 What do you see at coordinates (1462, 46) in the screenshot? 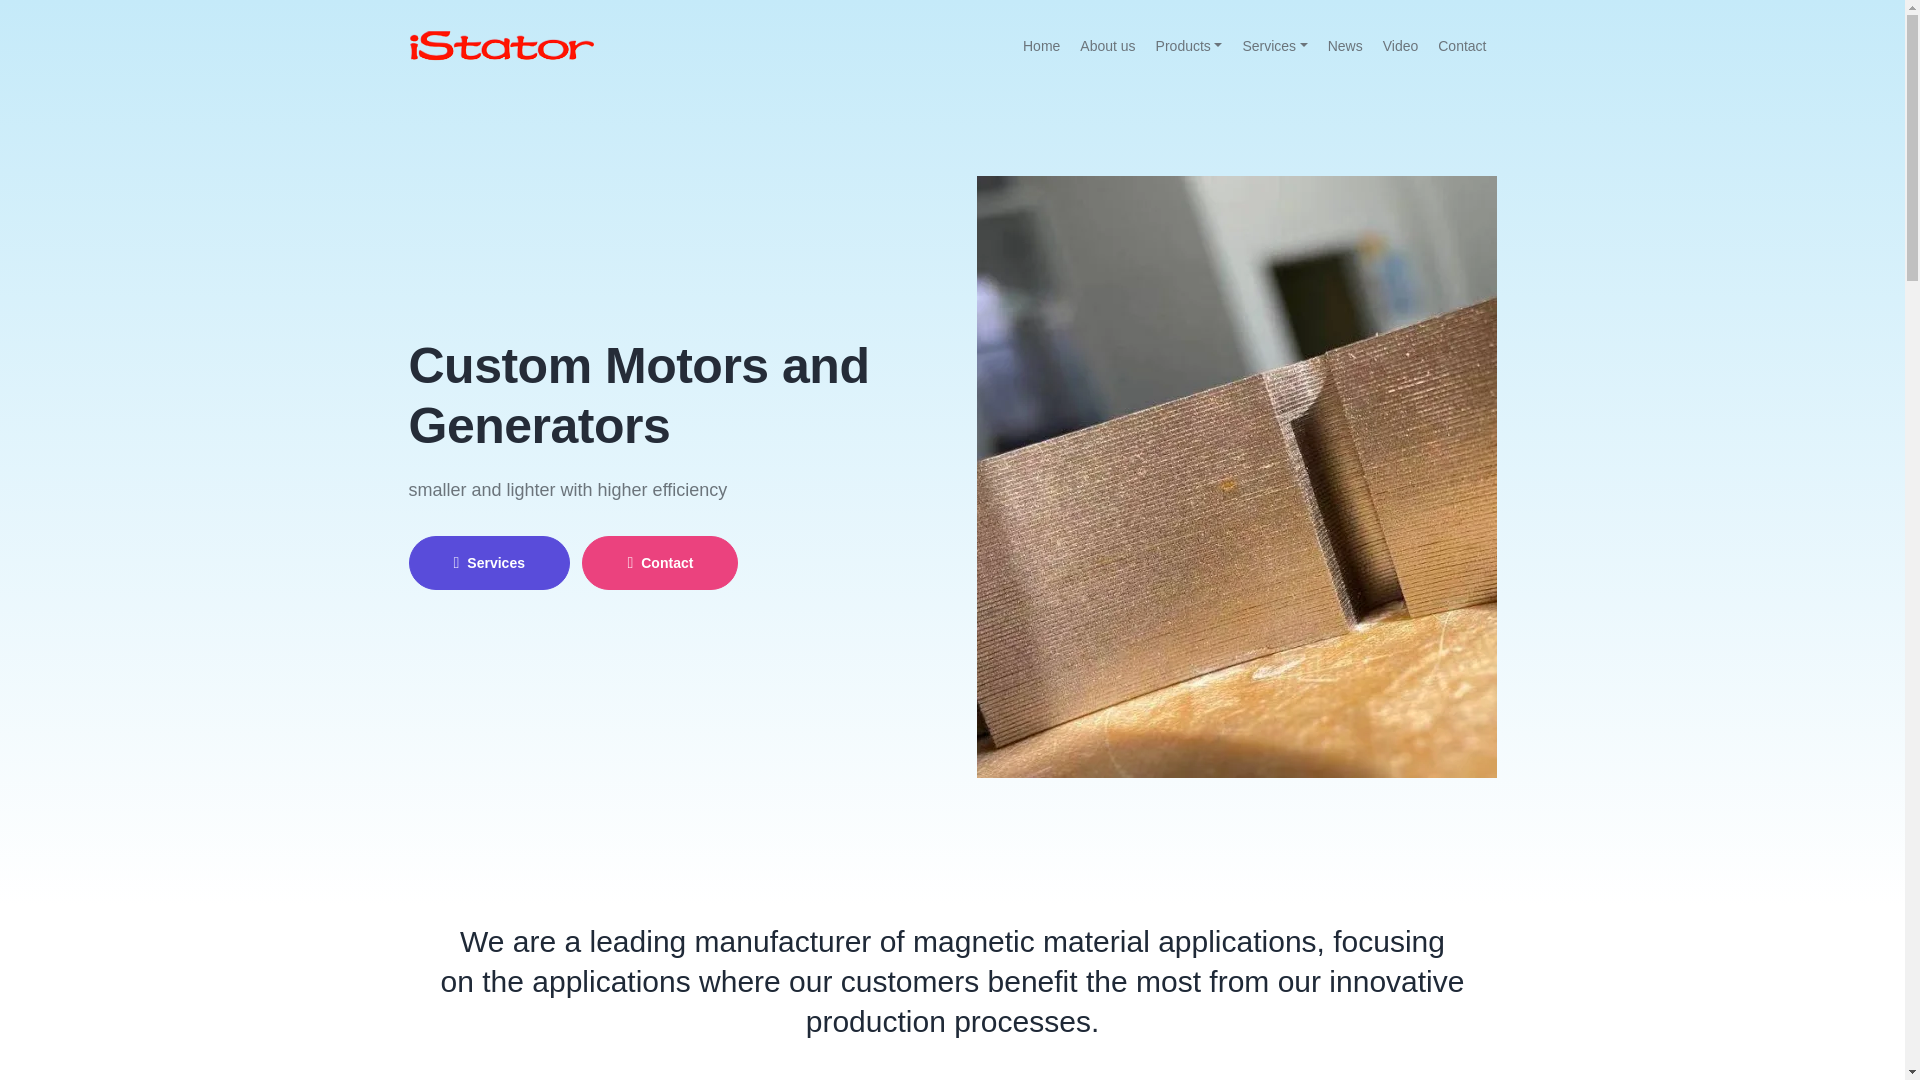
I see `Contact` at bounding box center [1462, 46].